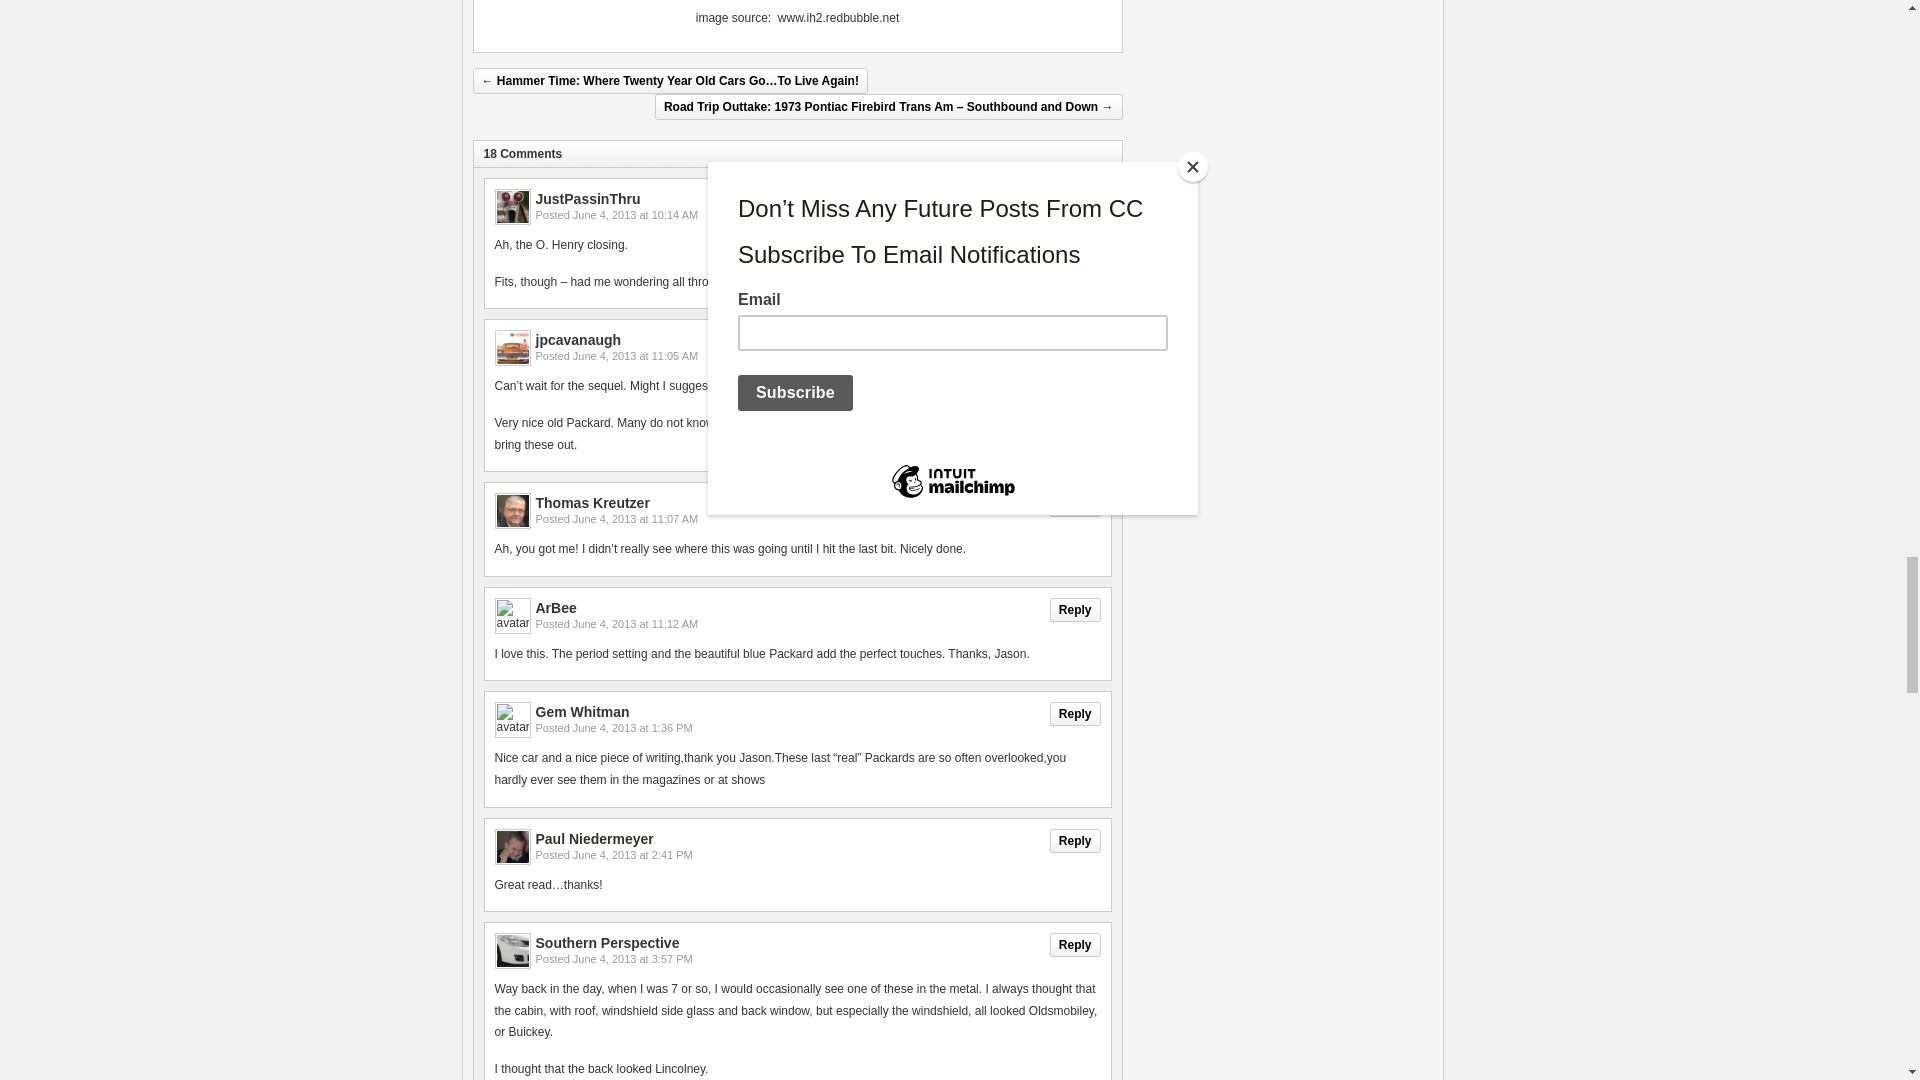 This screenshot has height=1080, width=1920. What do you see at coordinates (632, 728) in the screenshot?
I see `2013-06-04T13:36:06-07:00` at bounding box center [632, 728].